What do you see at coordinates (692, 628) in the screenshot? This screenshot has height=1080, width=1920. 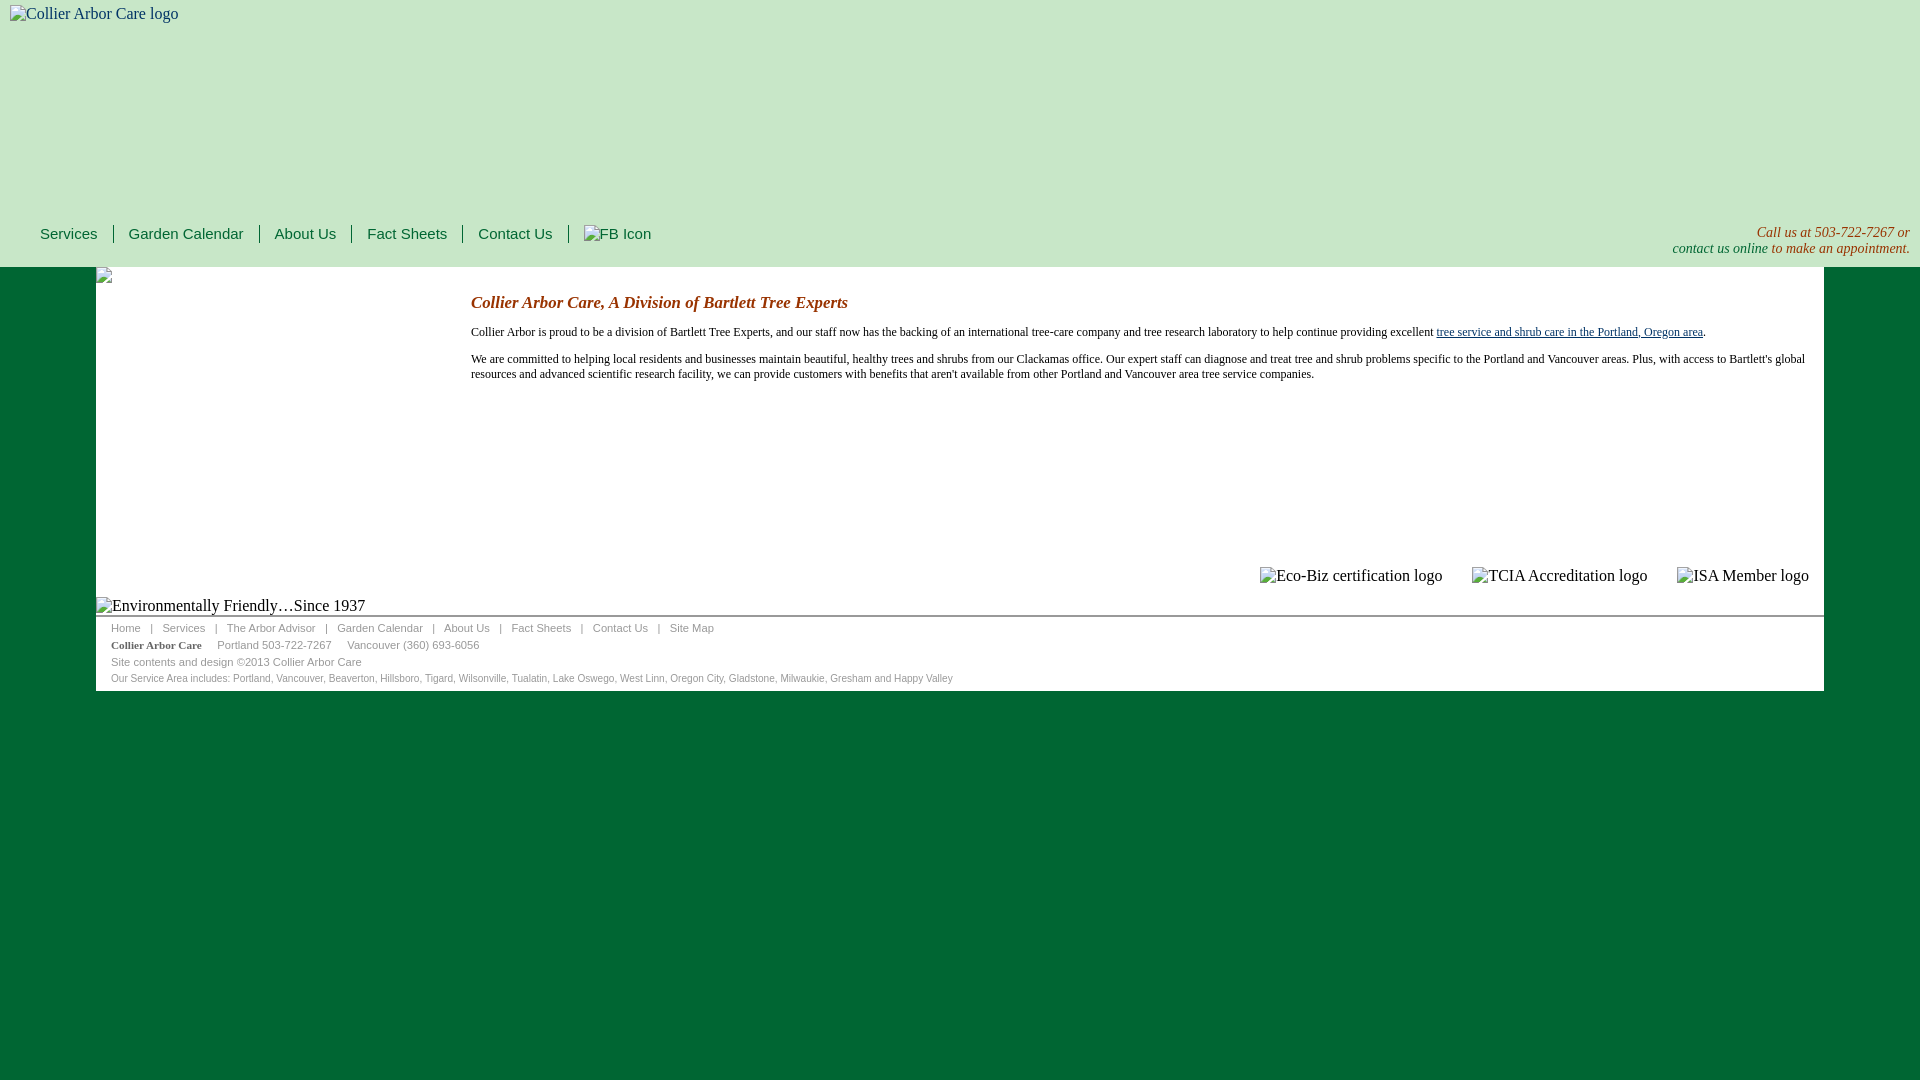 I see `Site Map` at bounding box center [692, 628].